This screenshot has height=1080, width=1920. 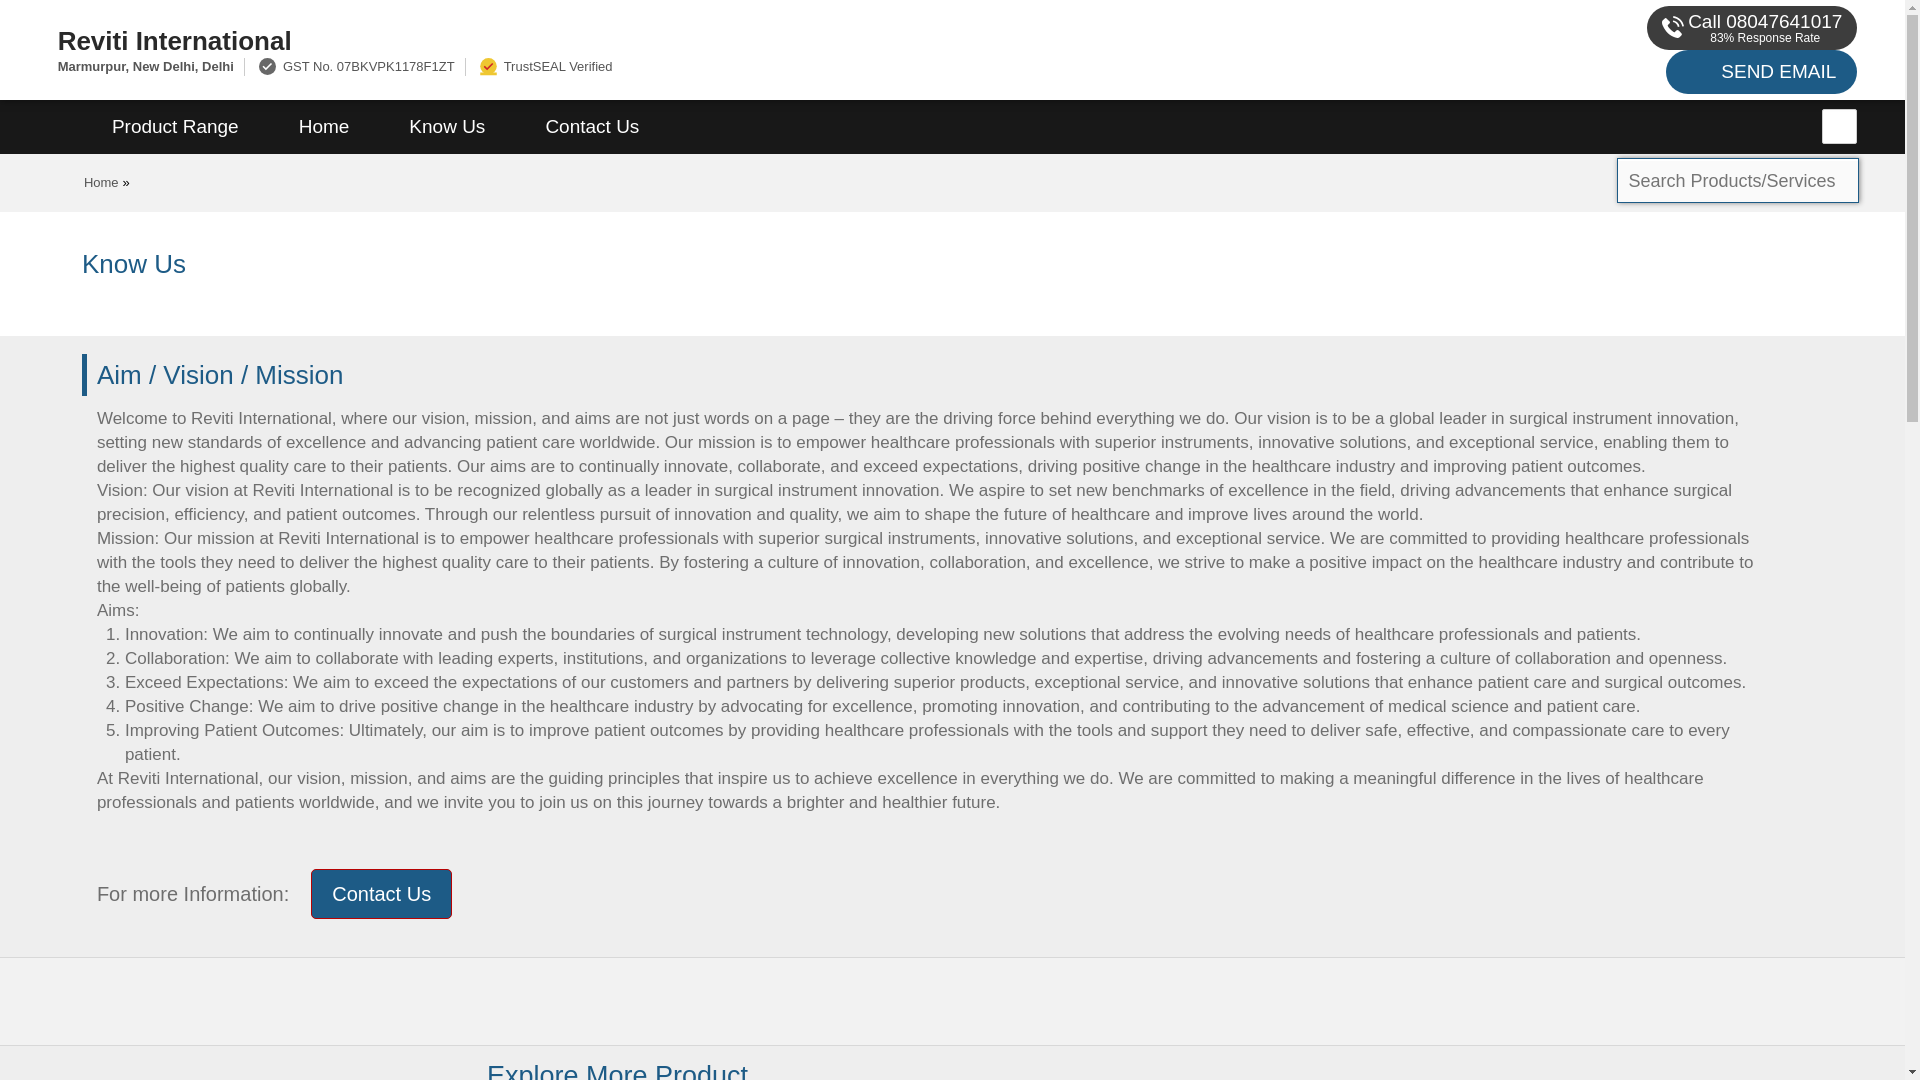 What do you see at coordinates (634, 40) in the screenshot?
I see `Reviti International` at bounding box center [634, 40].